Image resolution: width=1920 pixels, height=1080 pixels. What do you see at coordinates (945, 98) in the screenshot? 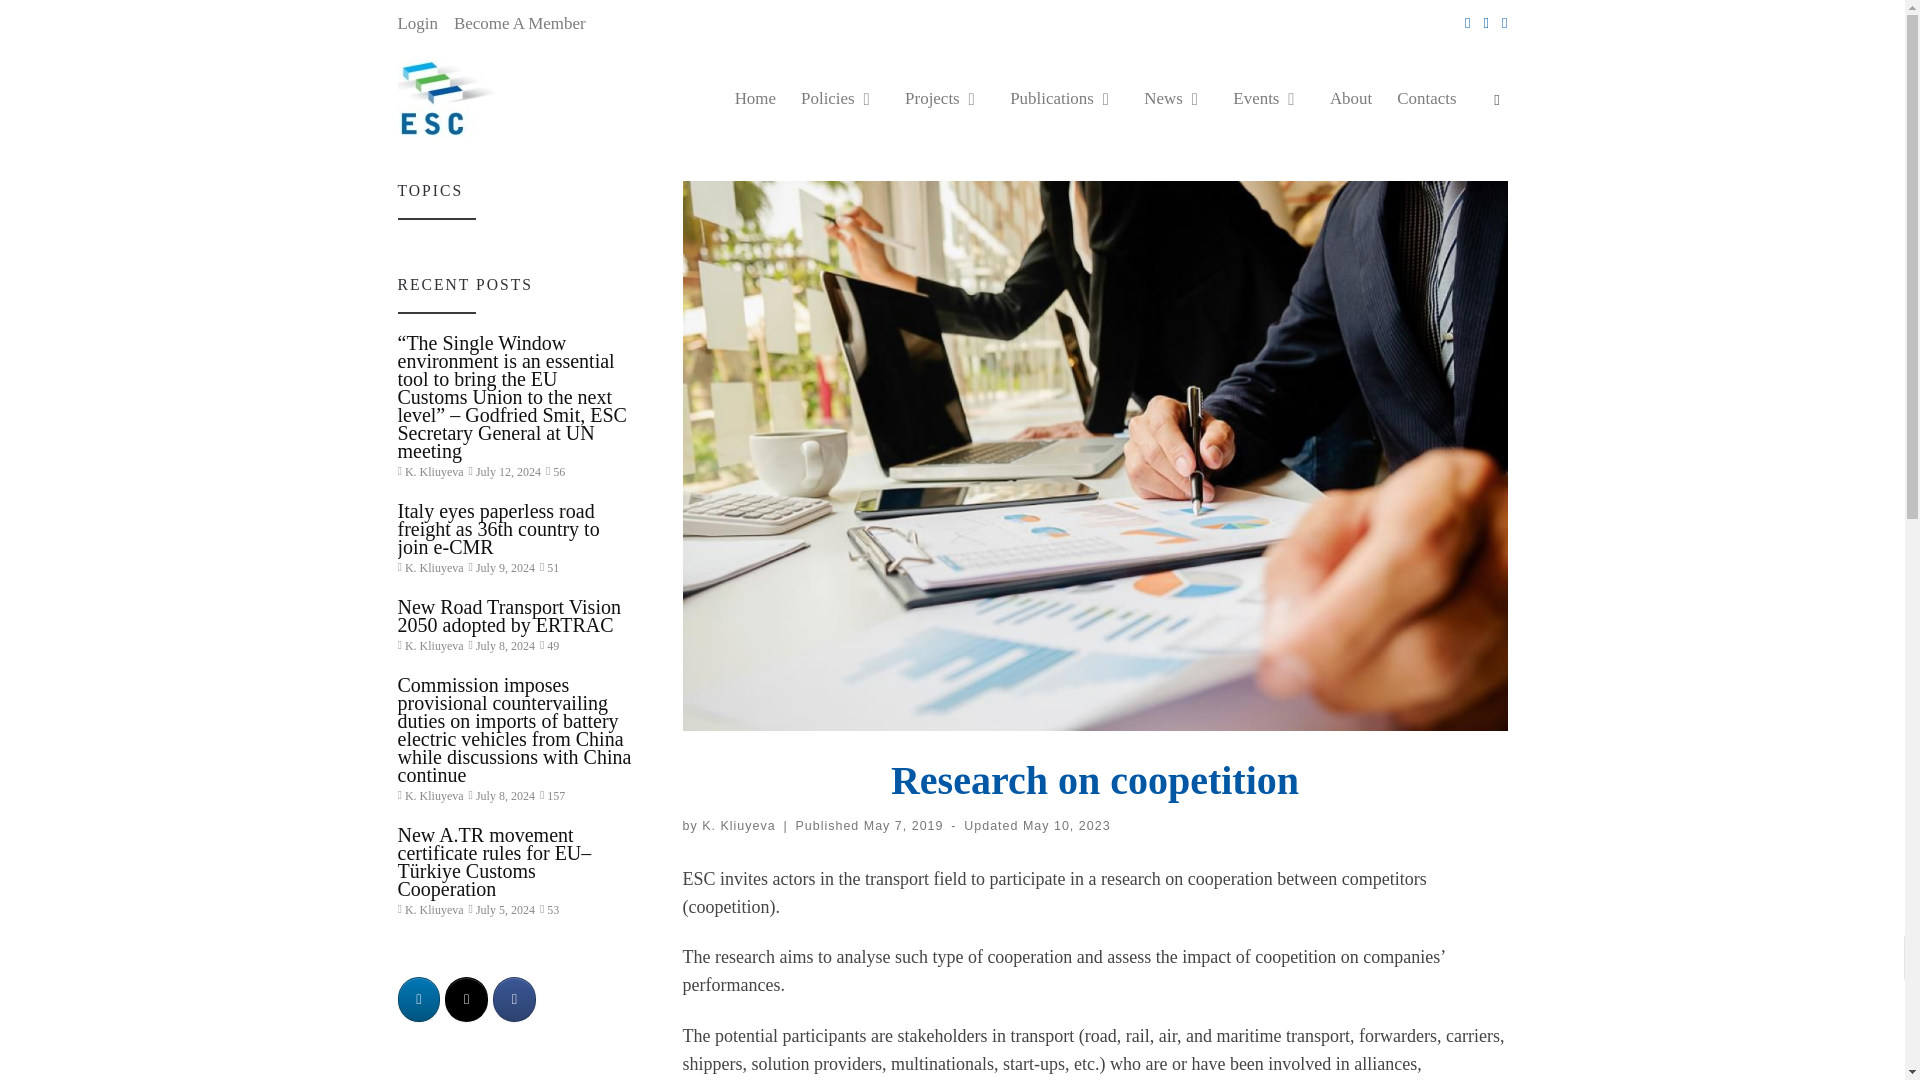
I see `Projects` at bounding box center [945, 98].